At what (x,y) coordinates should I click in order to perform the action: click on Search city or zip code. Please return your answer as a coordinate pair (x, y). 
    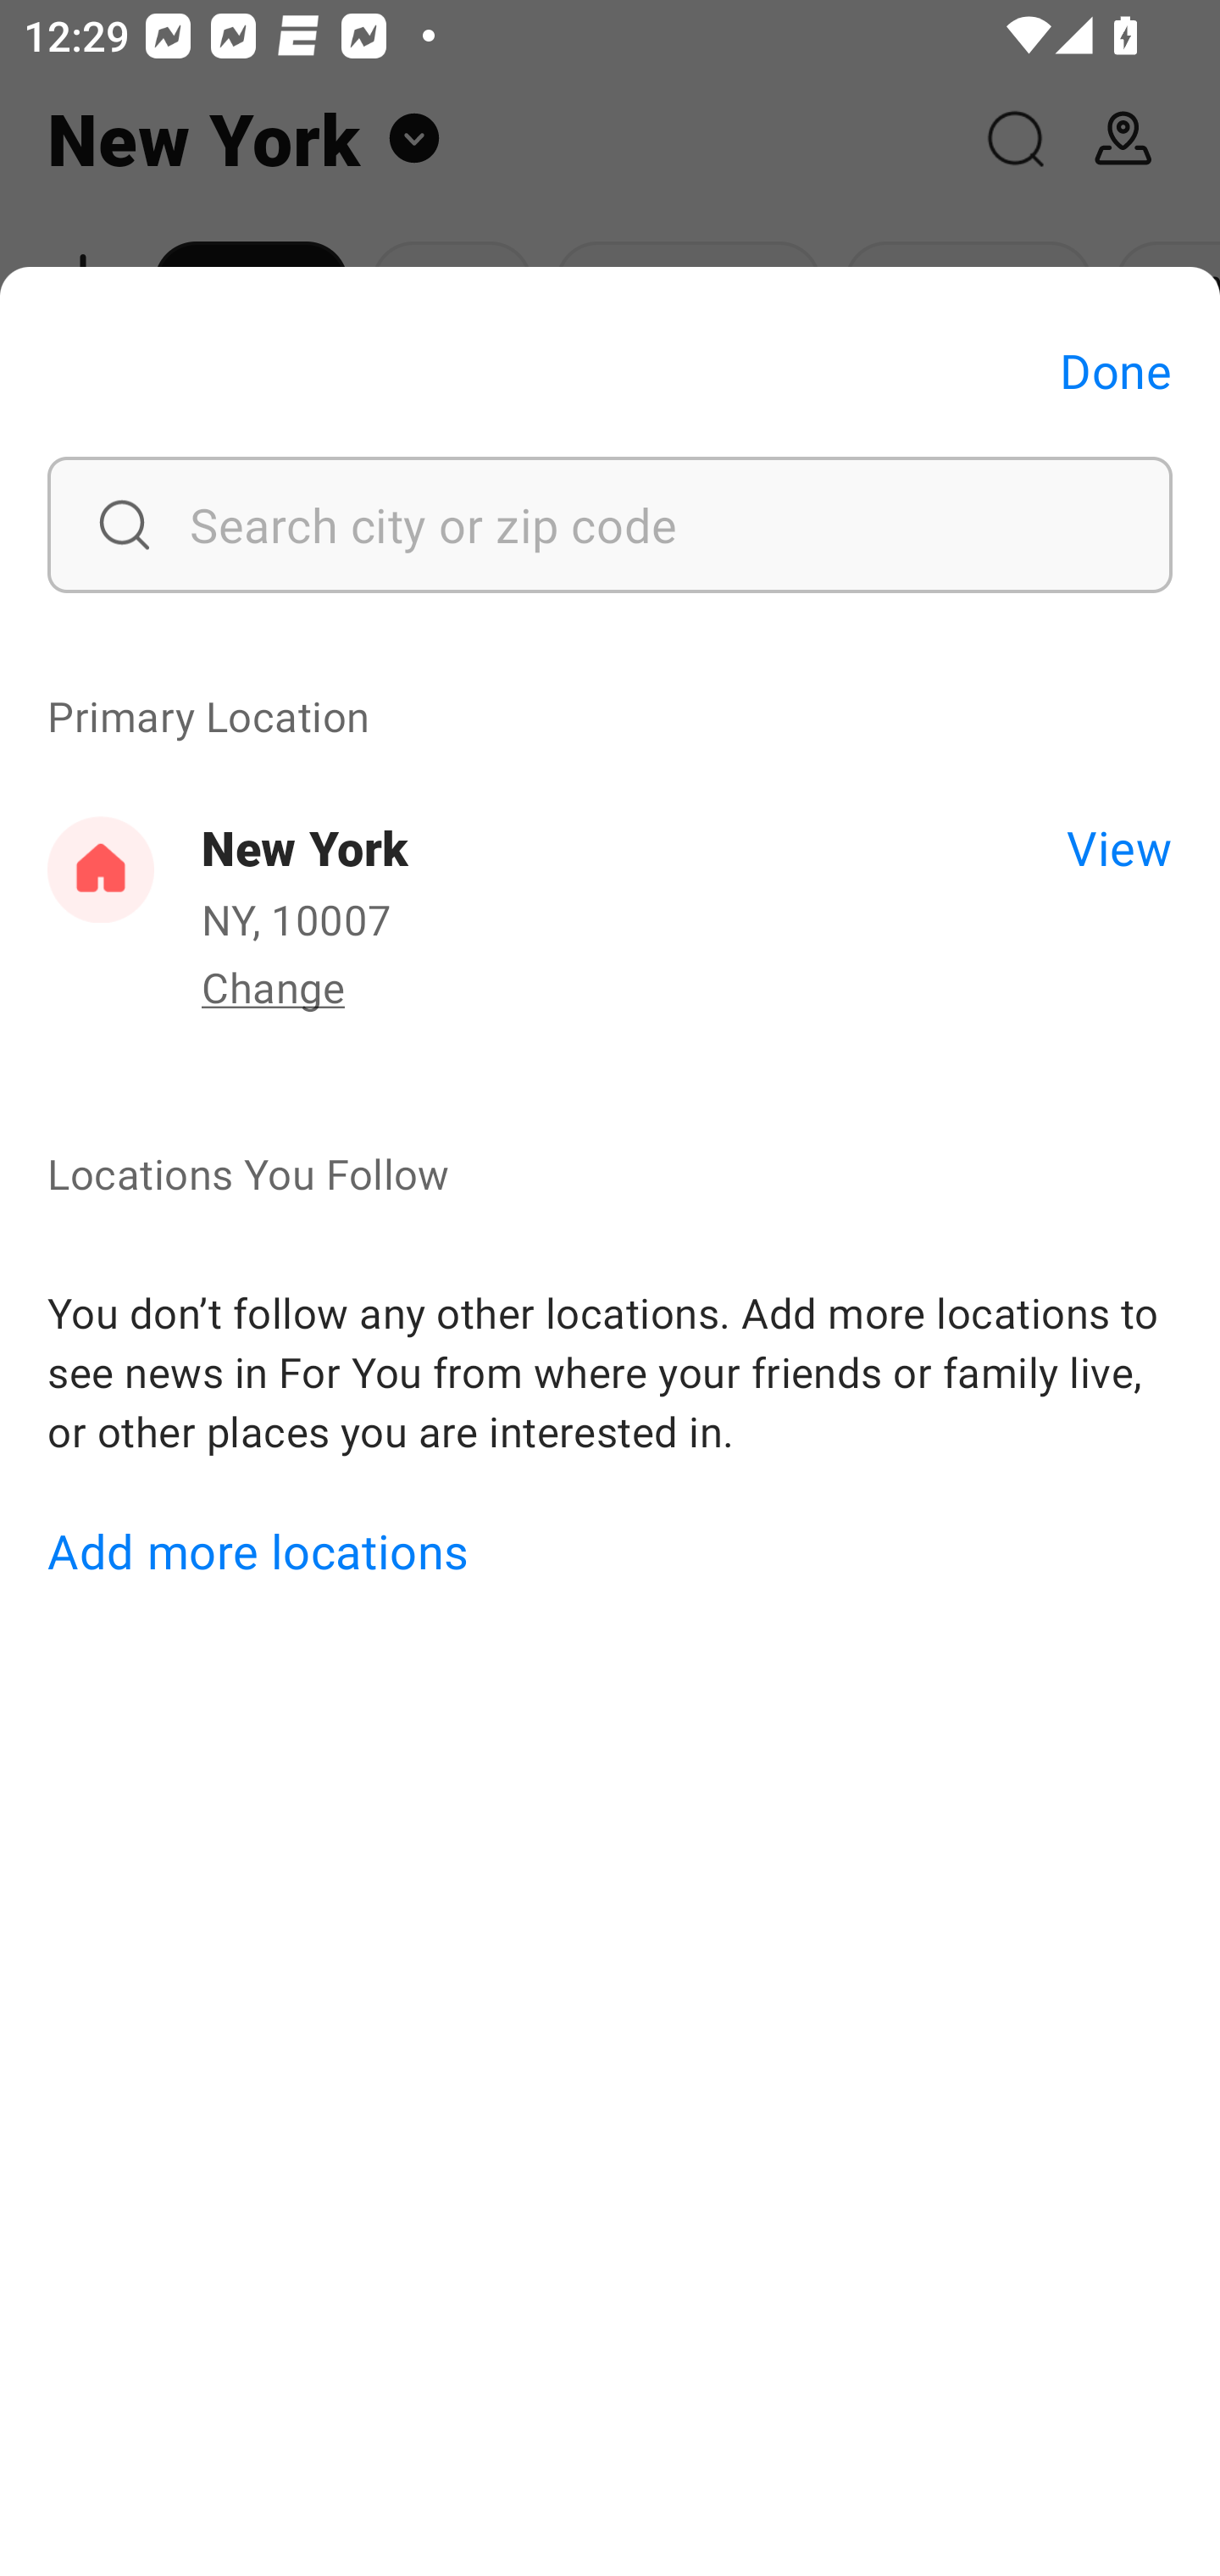
    Looking at the image, I should click on (610, 524).